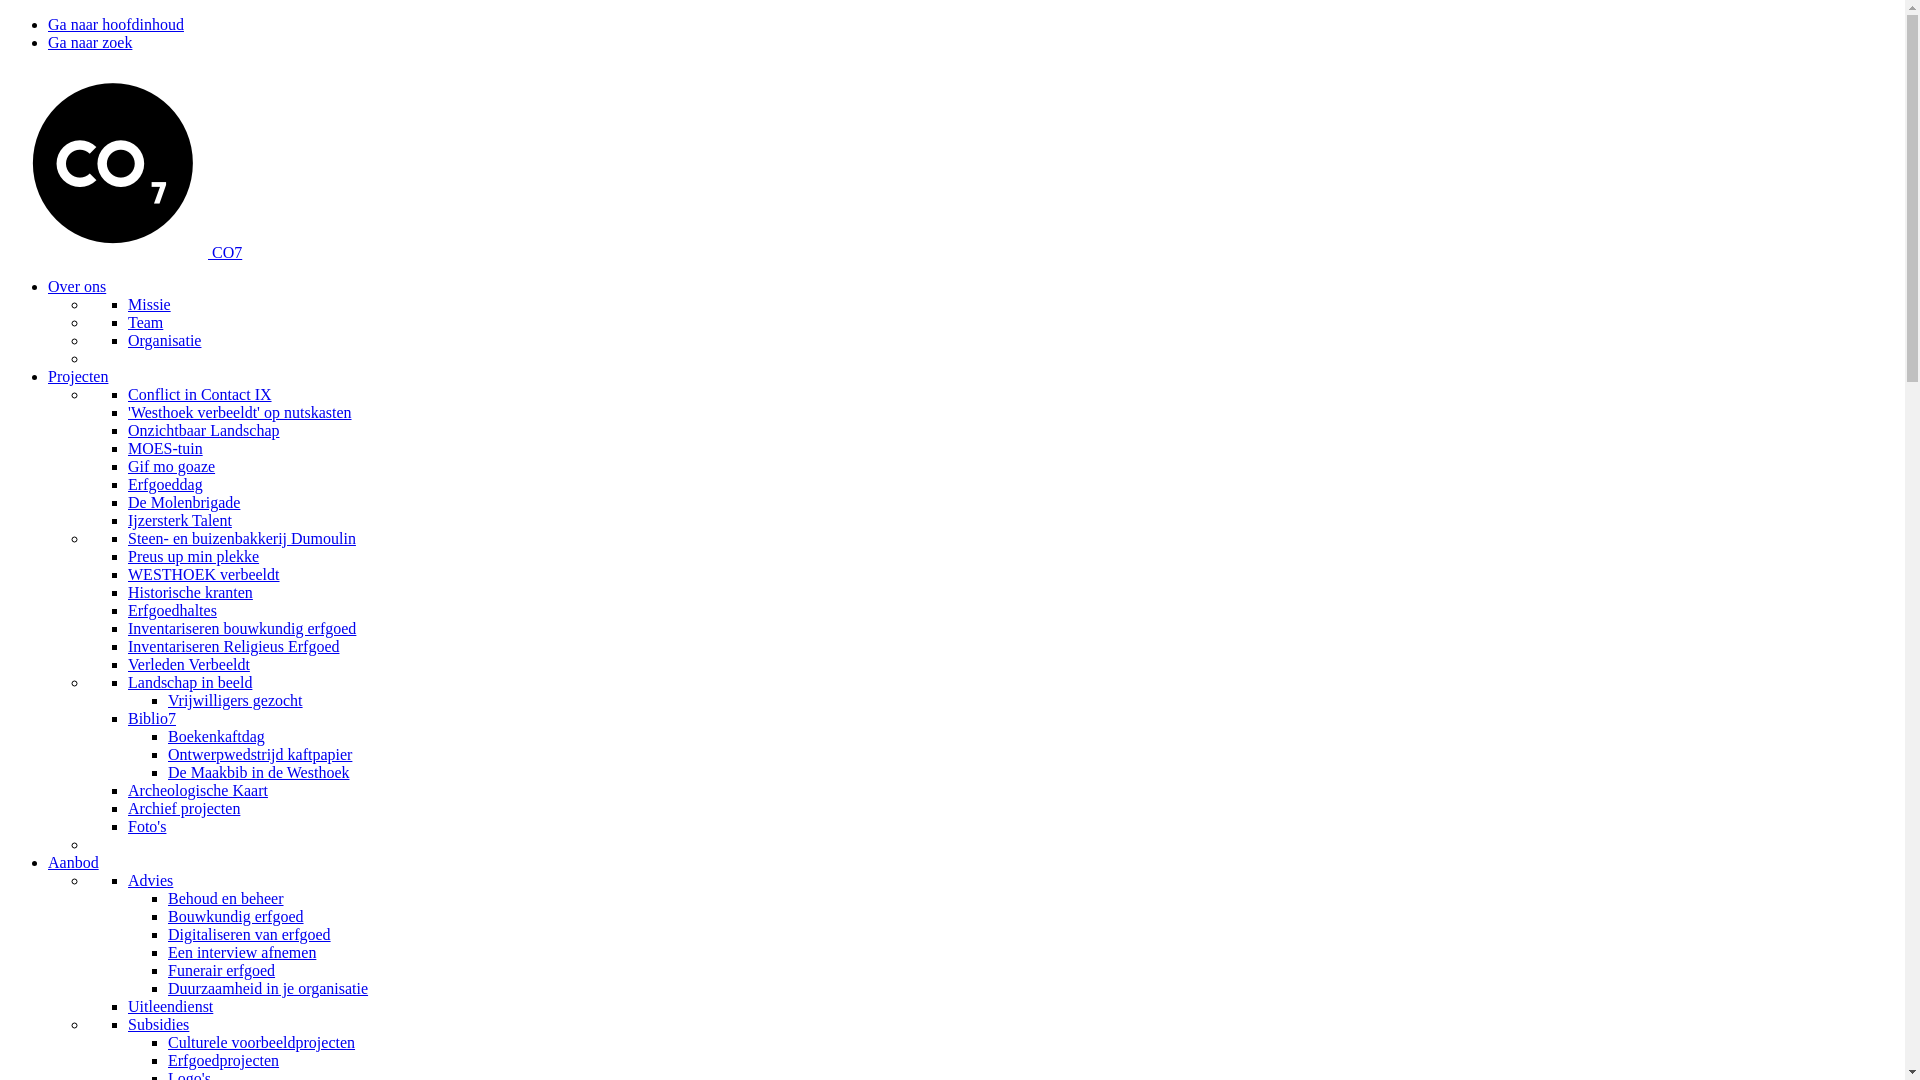 This screenshot has width=1920, height=1080. I want to click on Ga naar zoek, so click(90, 42).